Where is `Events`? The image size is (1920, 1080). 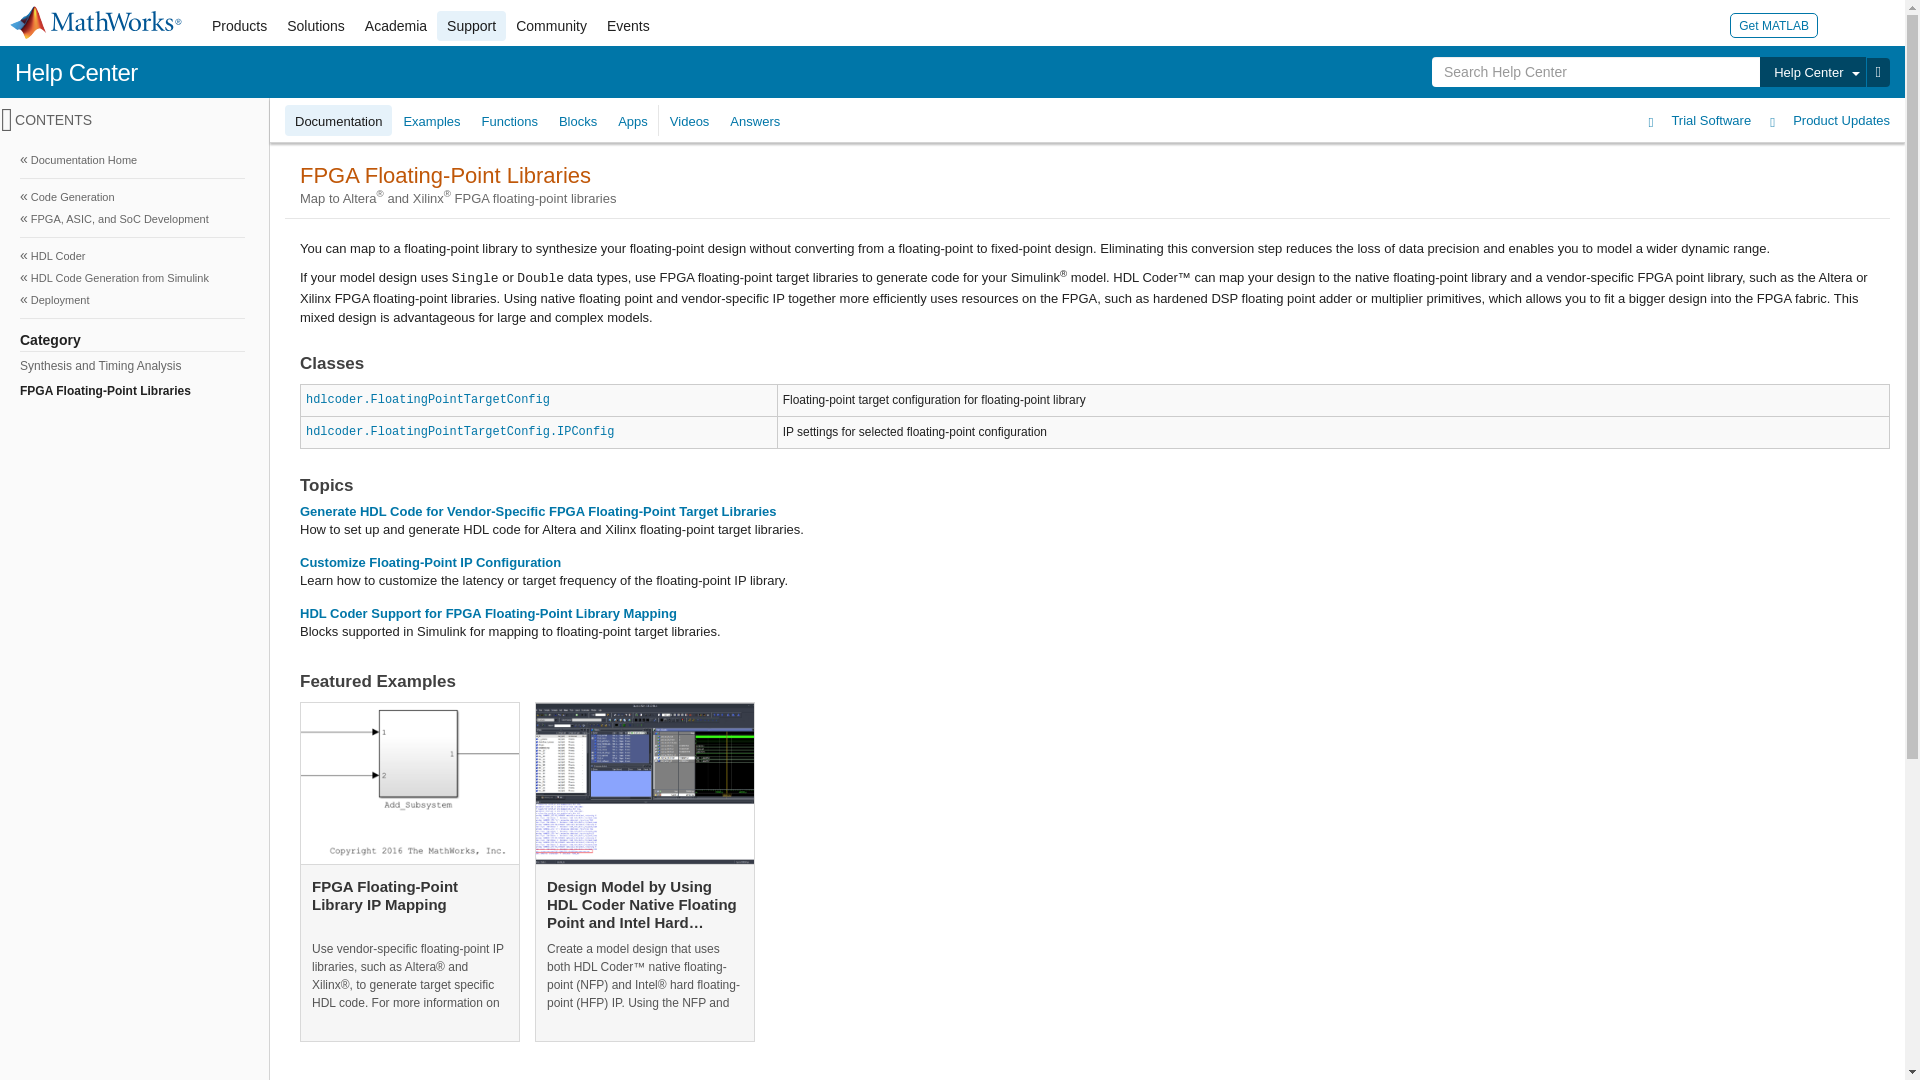
Events is located at coordinates (628, 26).